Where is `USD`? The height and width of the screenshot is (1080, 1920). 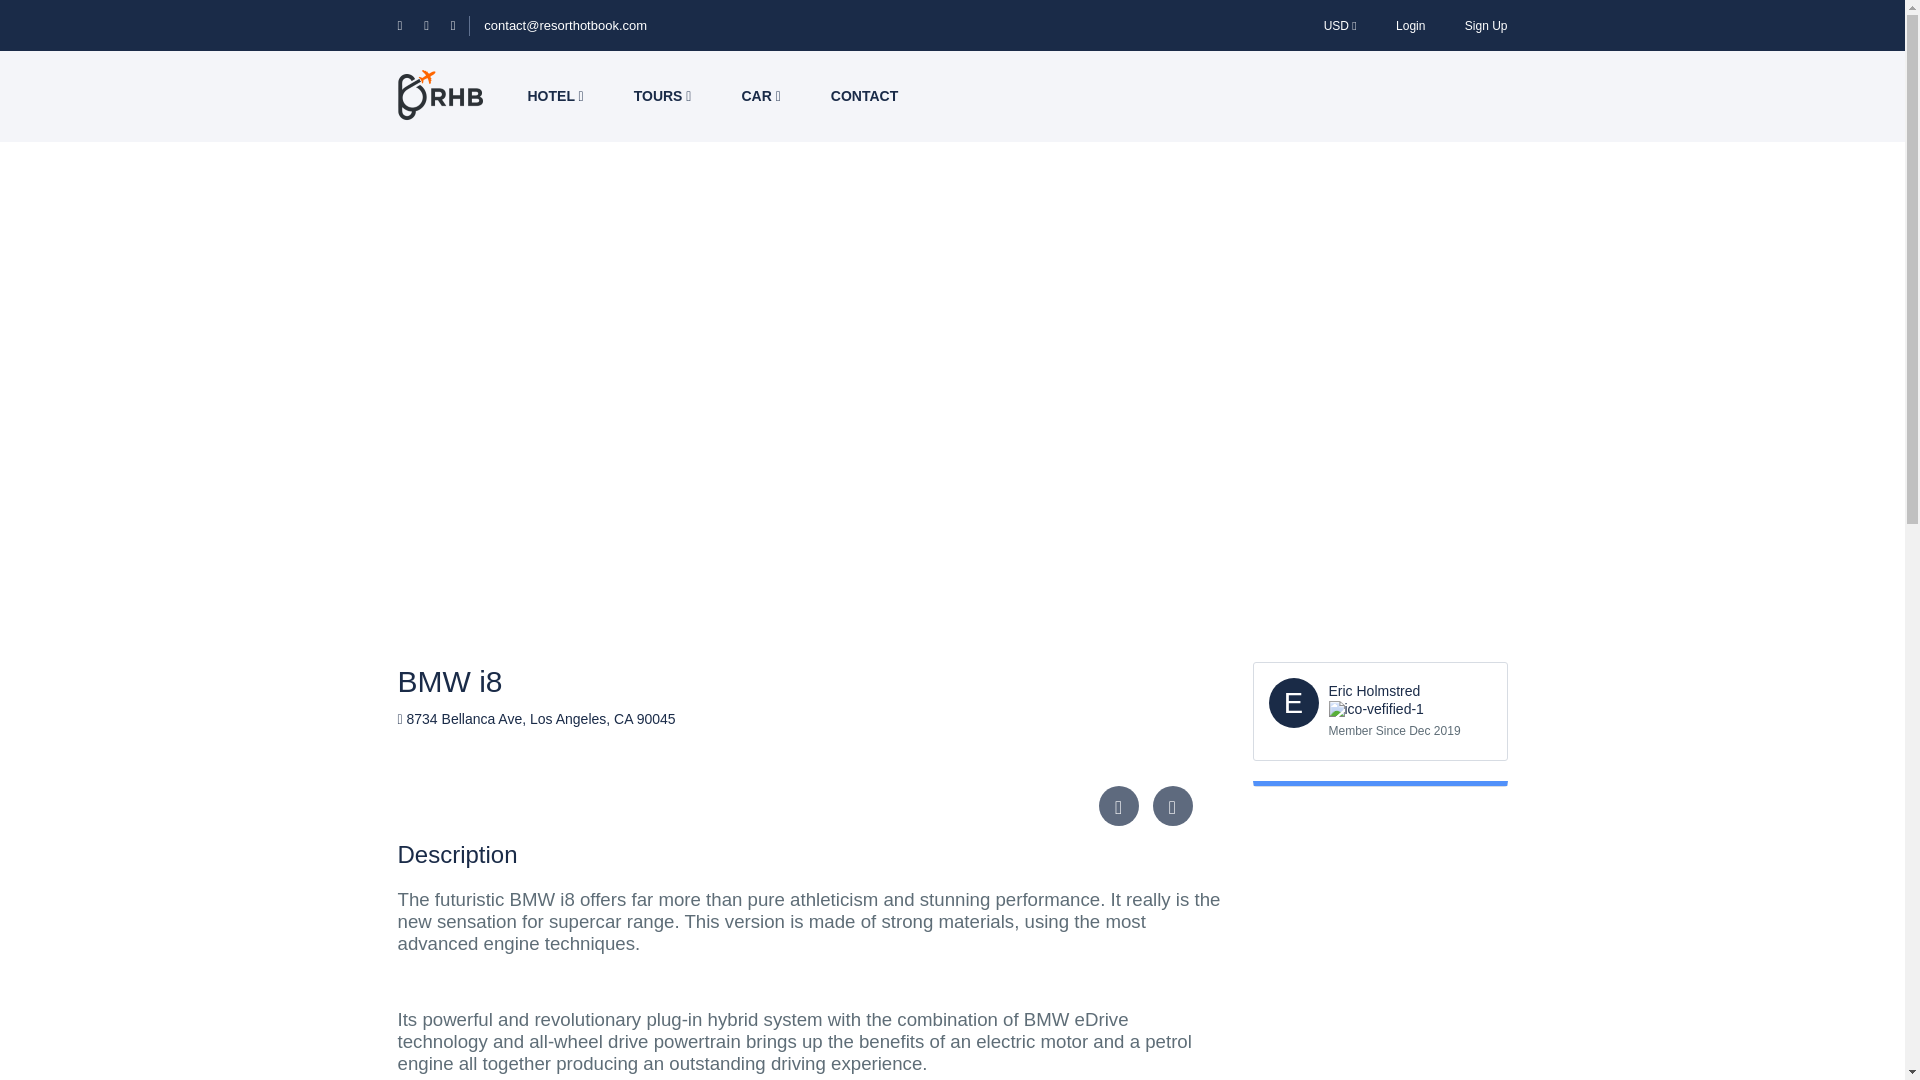 USD is located at coordinates (1340, 25).